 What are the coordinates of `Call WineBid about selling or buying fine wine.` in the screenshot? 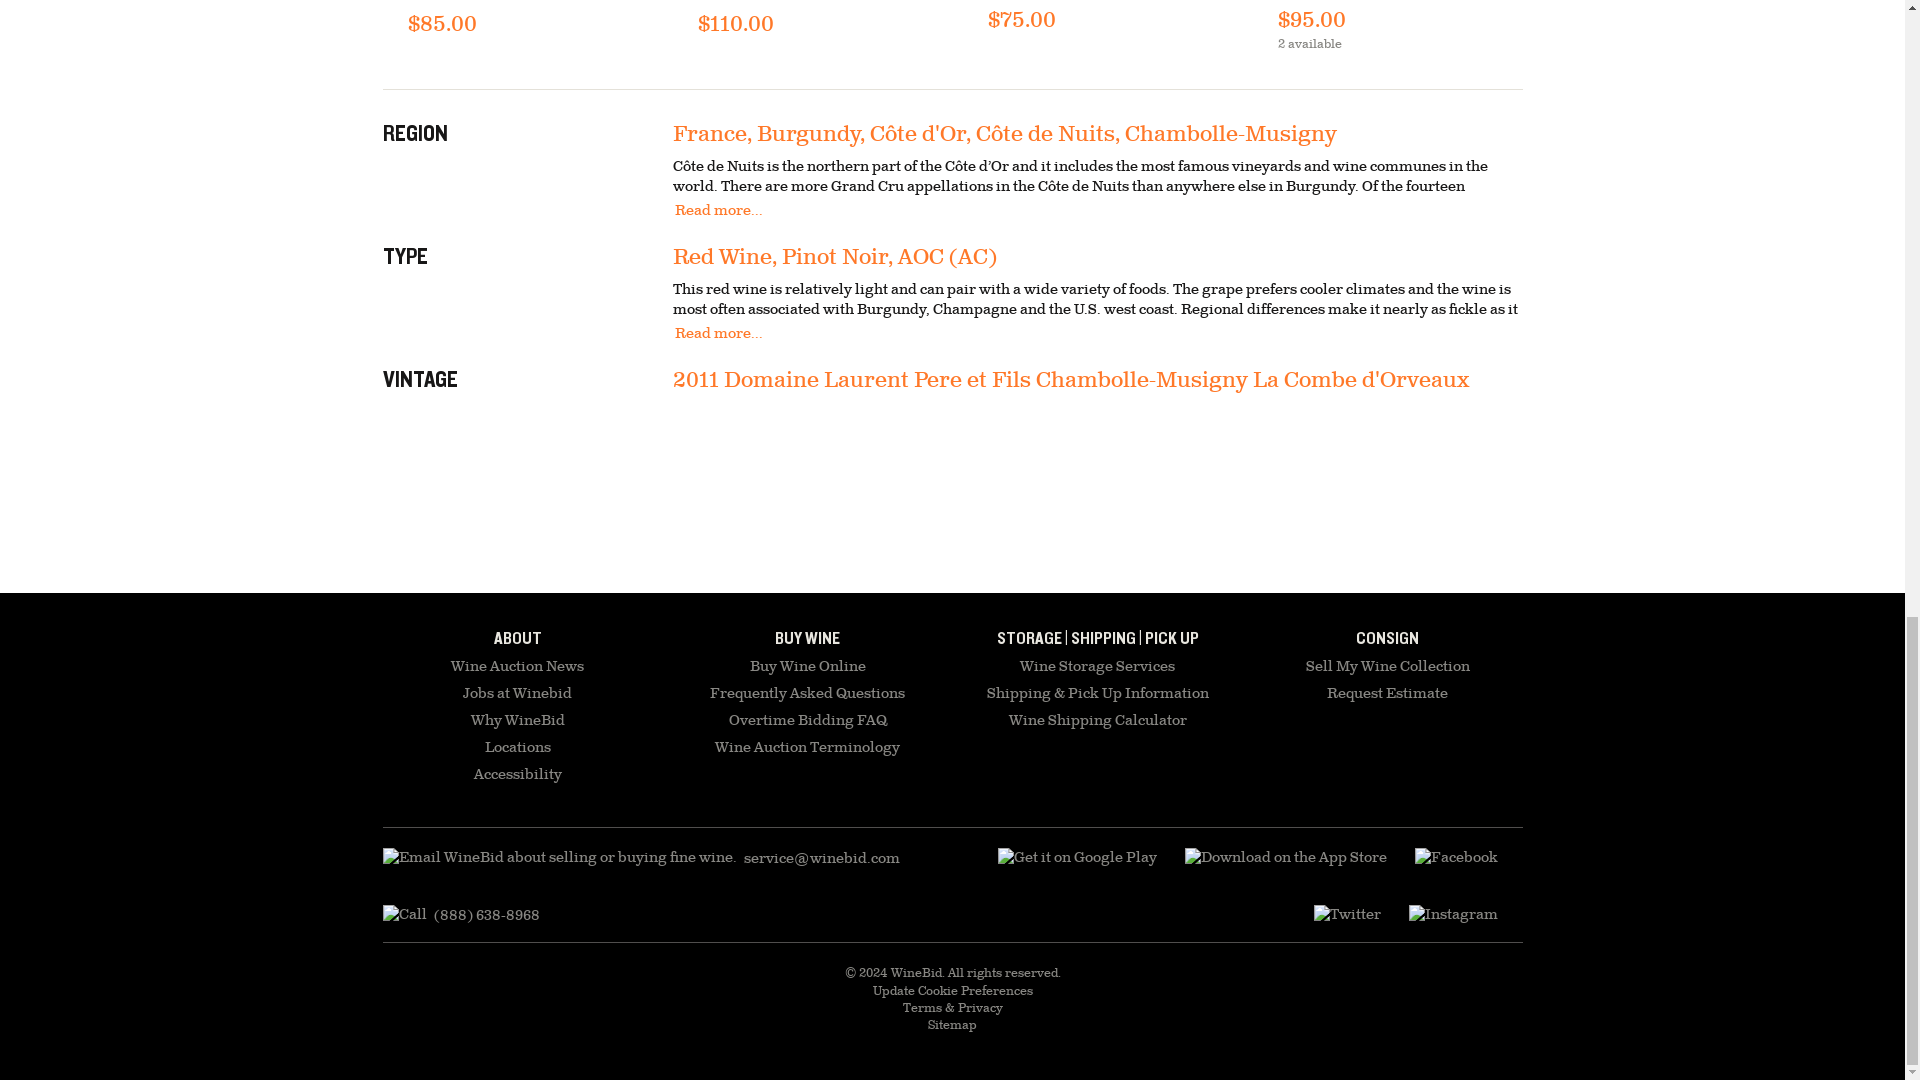 It's located at (460, 915).